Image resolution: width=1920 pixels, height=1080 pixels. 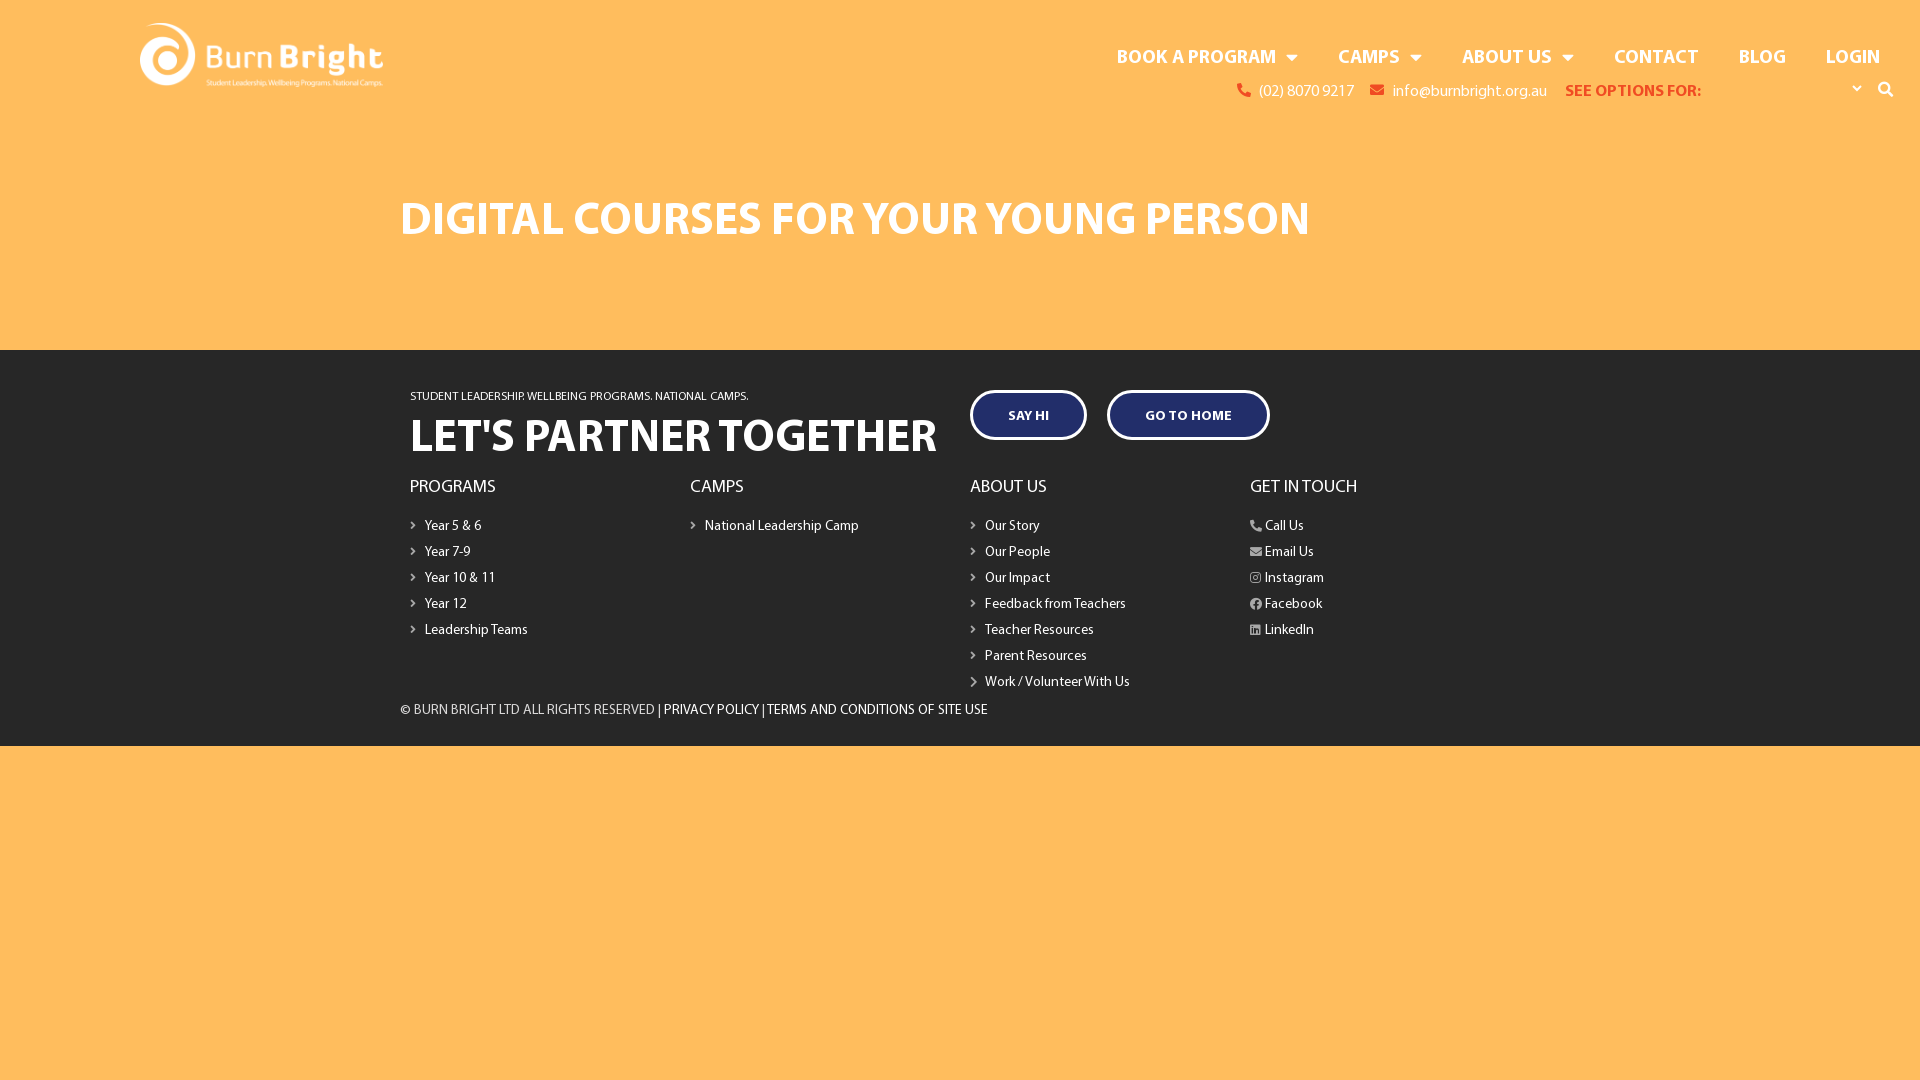 What do you see at coordinates (1304, 486) in the screenshot?
I see `GET IN TOUCH` at bounding box center [1304, 486].